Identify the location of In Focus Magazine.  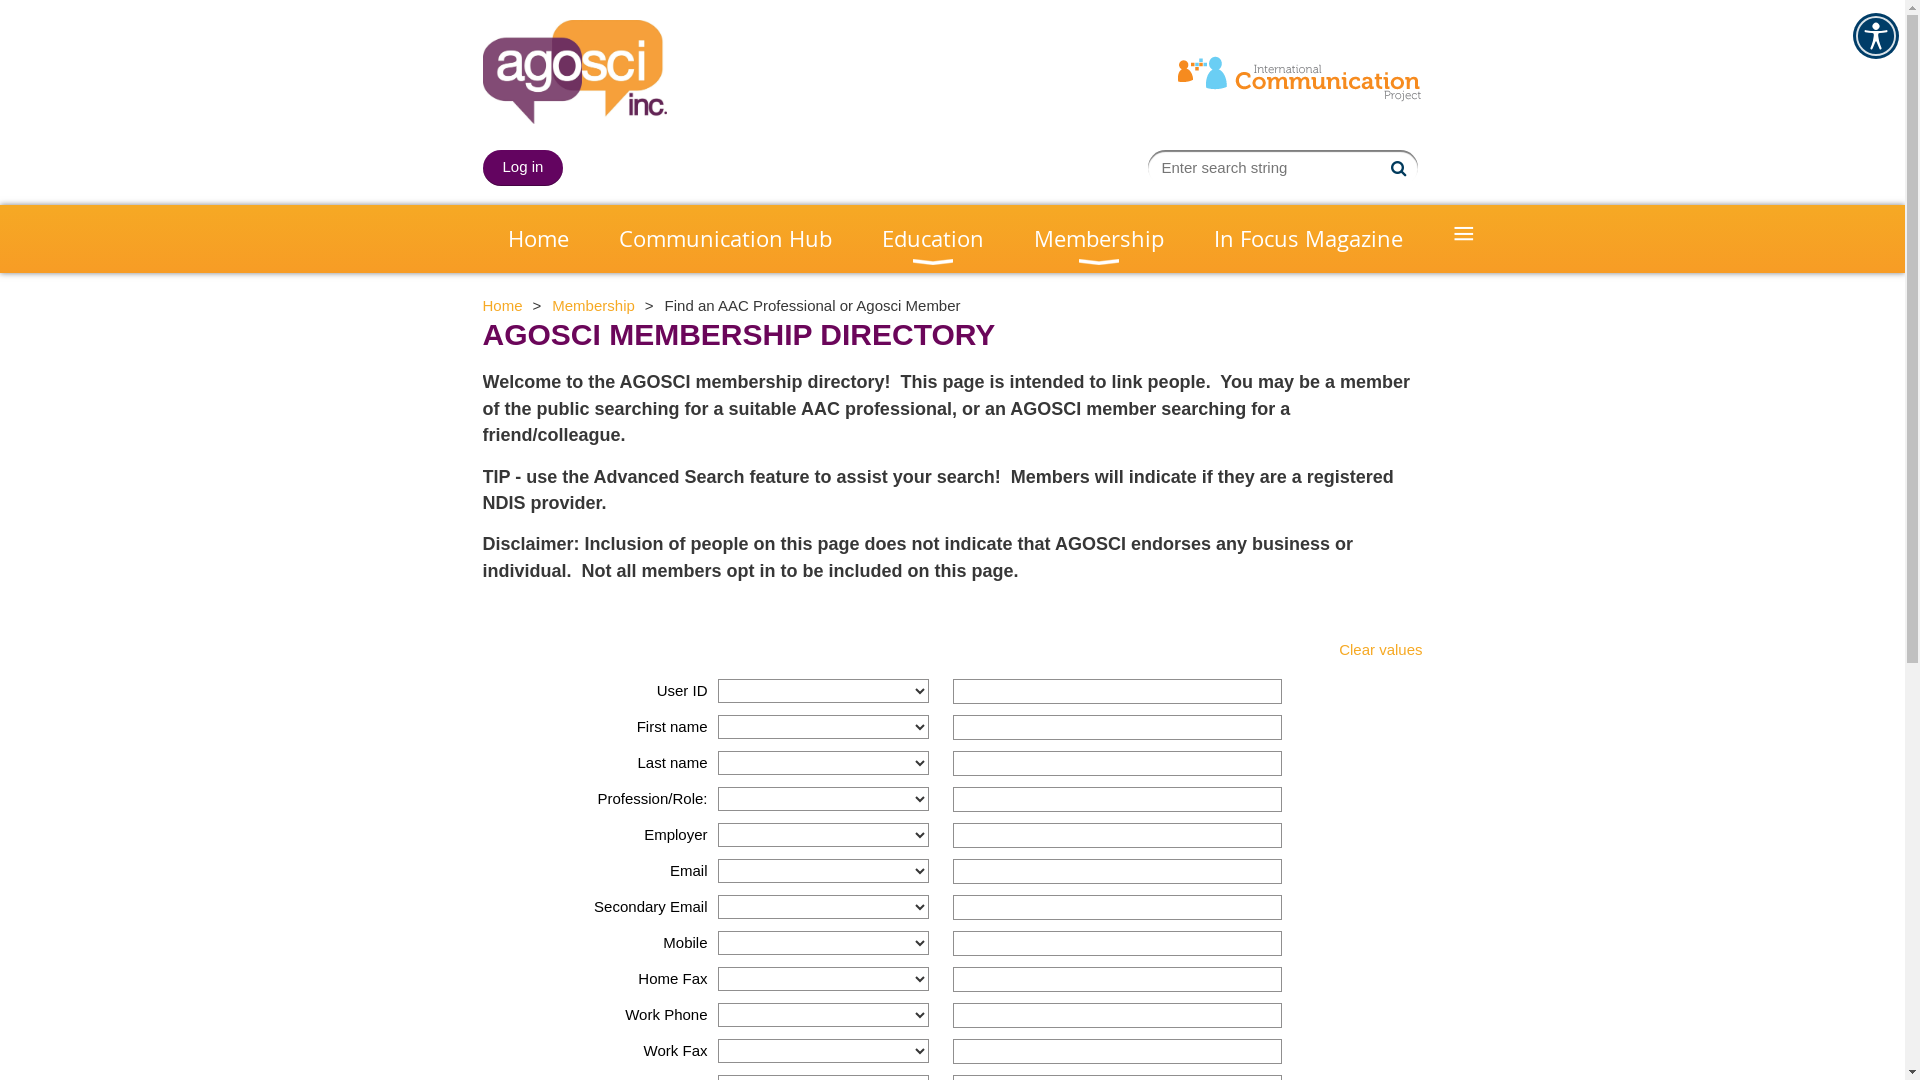
(1308, 239).